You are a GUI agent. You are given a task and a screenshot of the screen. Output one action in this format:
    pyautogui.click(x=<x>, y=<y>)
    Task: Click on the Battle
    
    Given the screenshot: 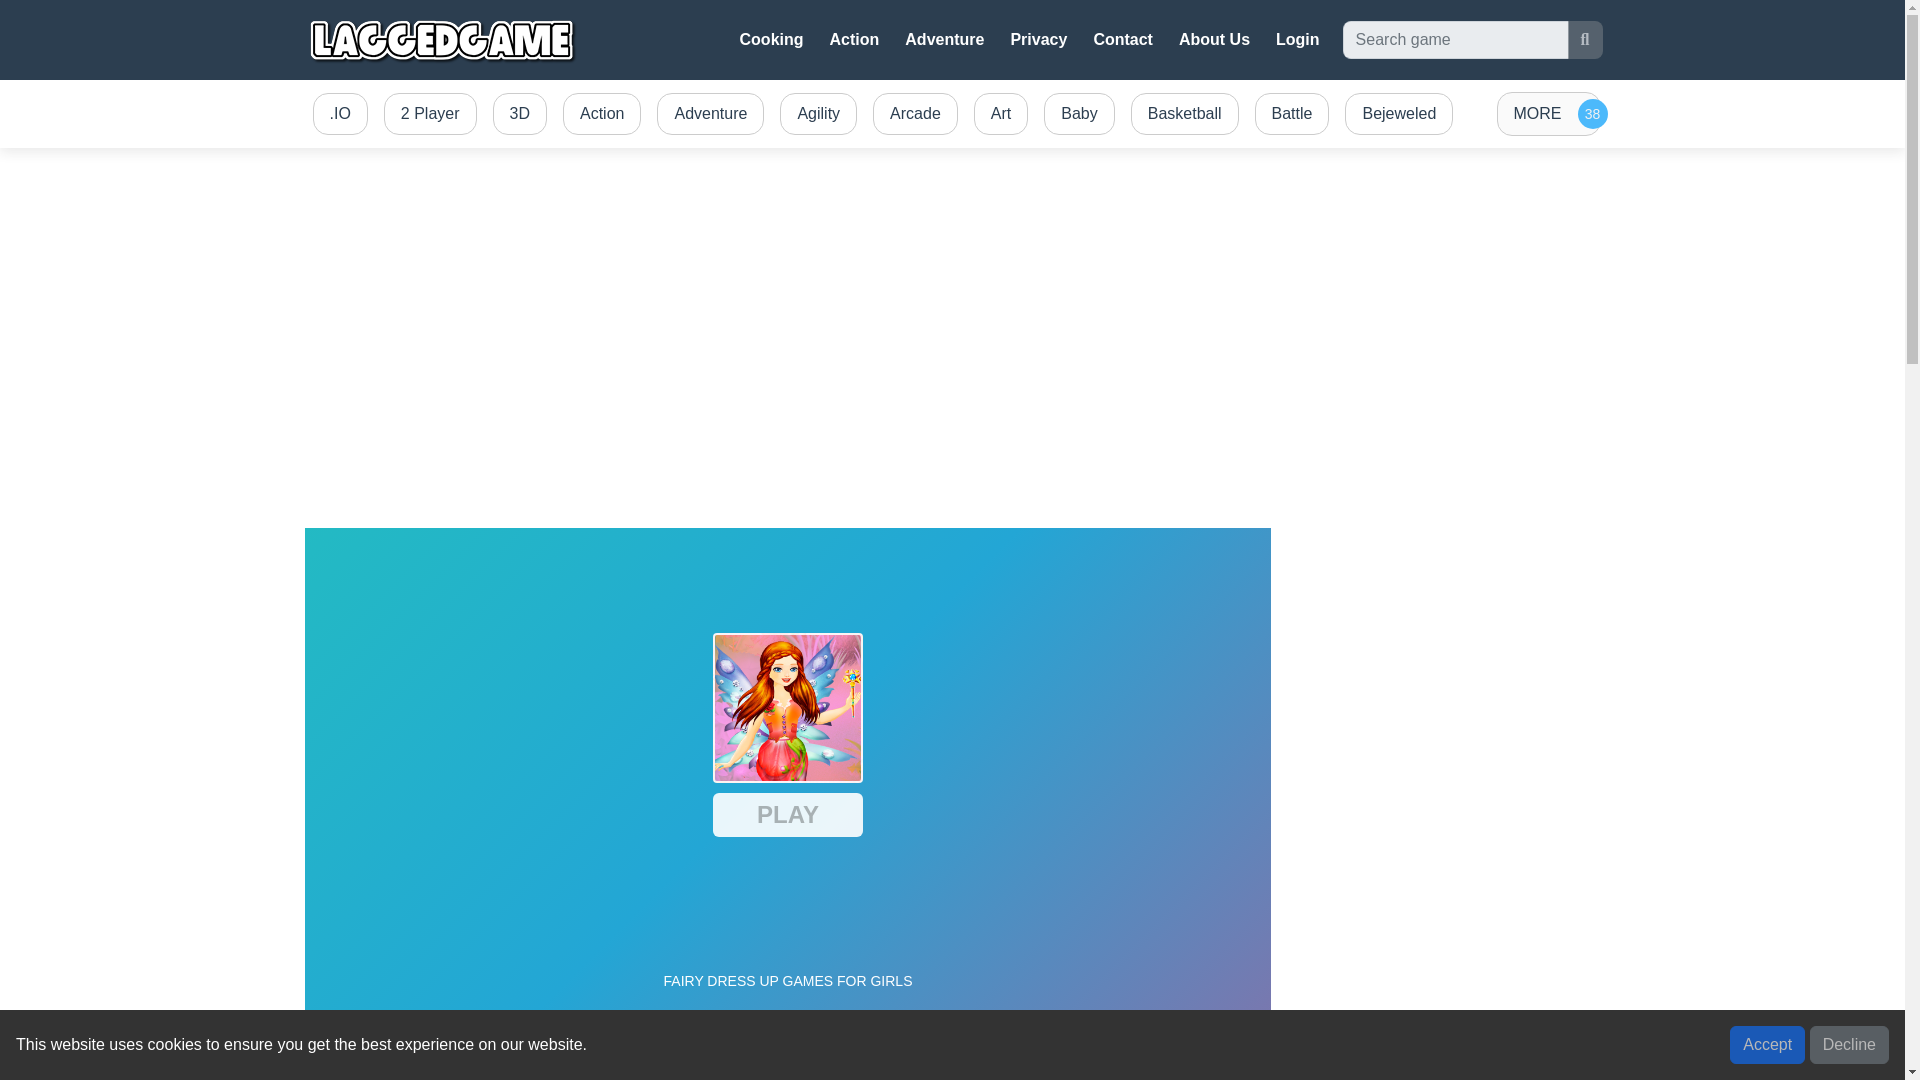 What is the action you would take?
    pyautogui.click(x=1292, y=114)
    